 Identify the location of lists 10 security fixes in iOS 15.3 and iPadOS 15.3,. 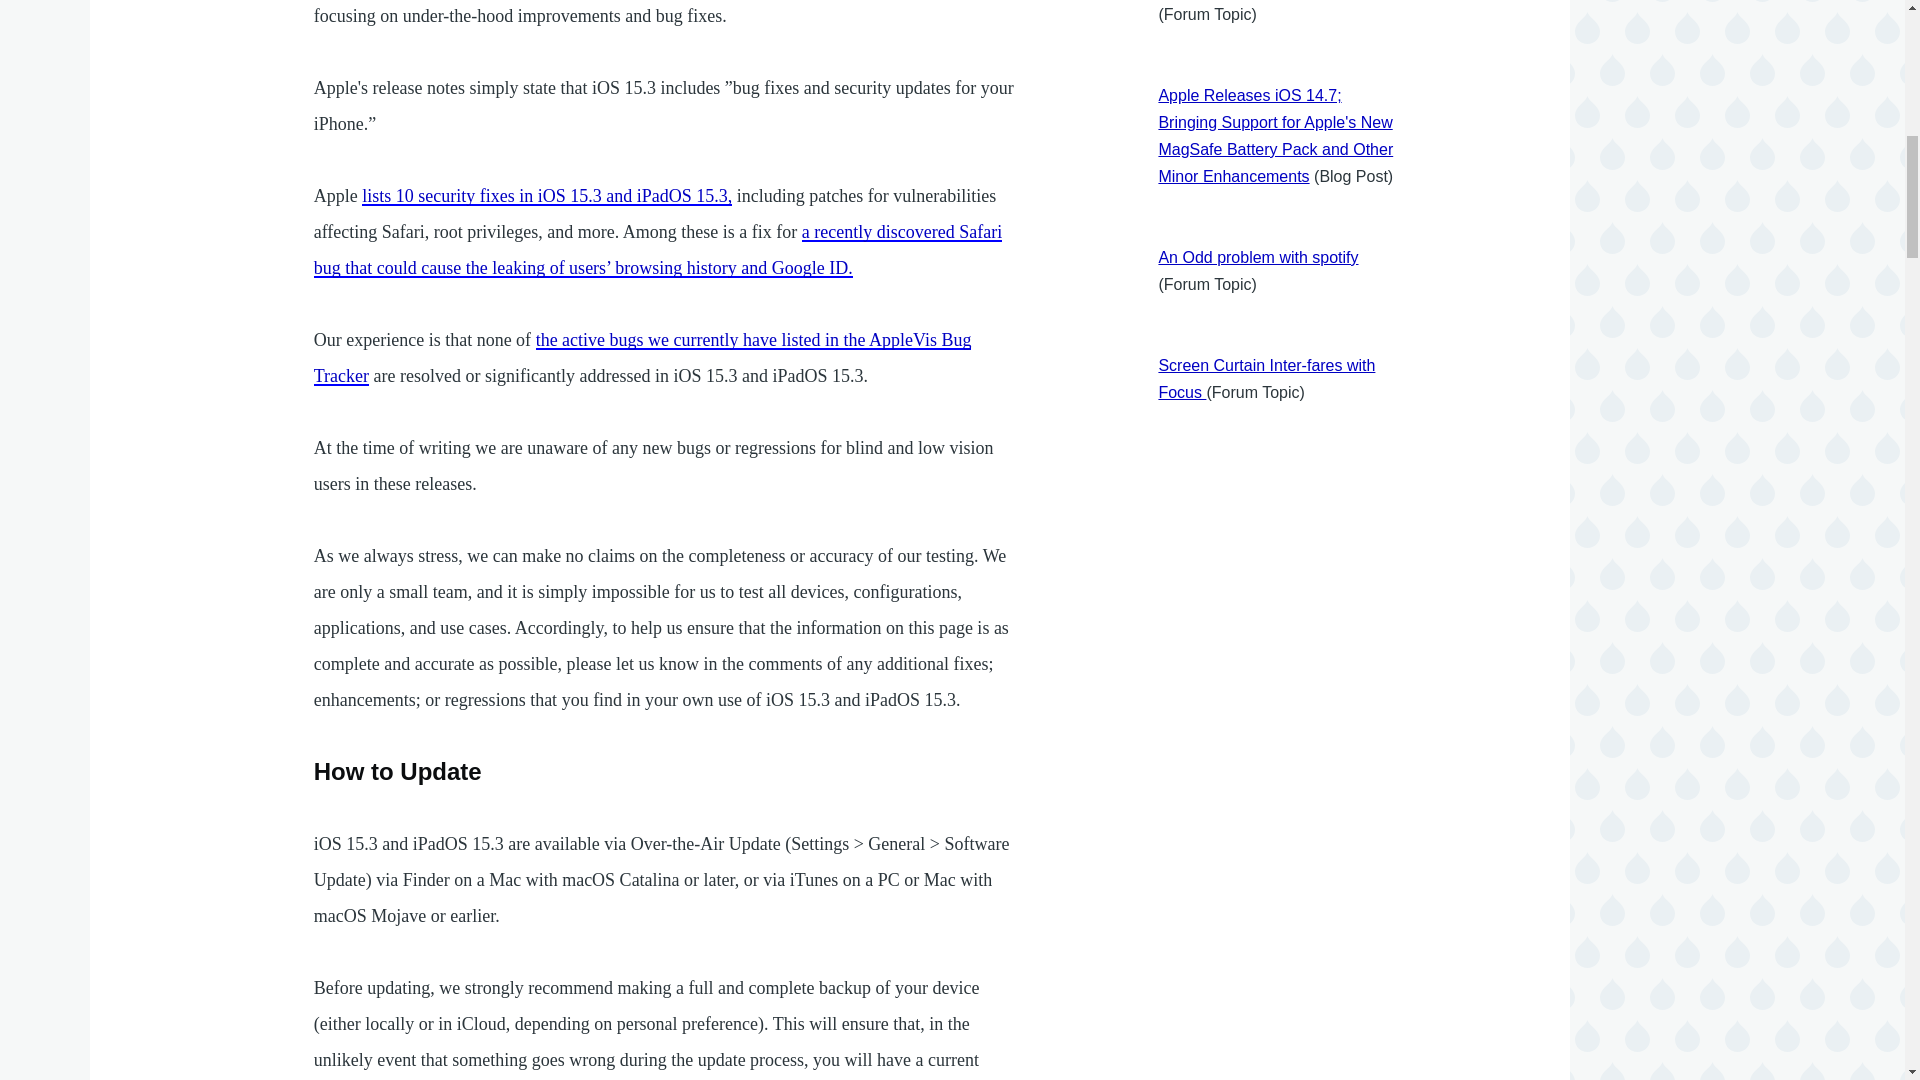
(546, 196).